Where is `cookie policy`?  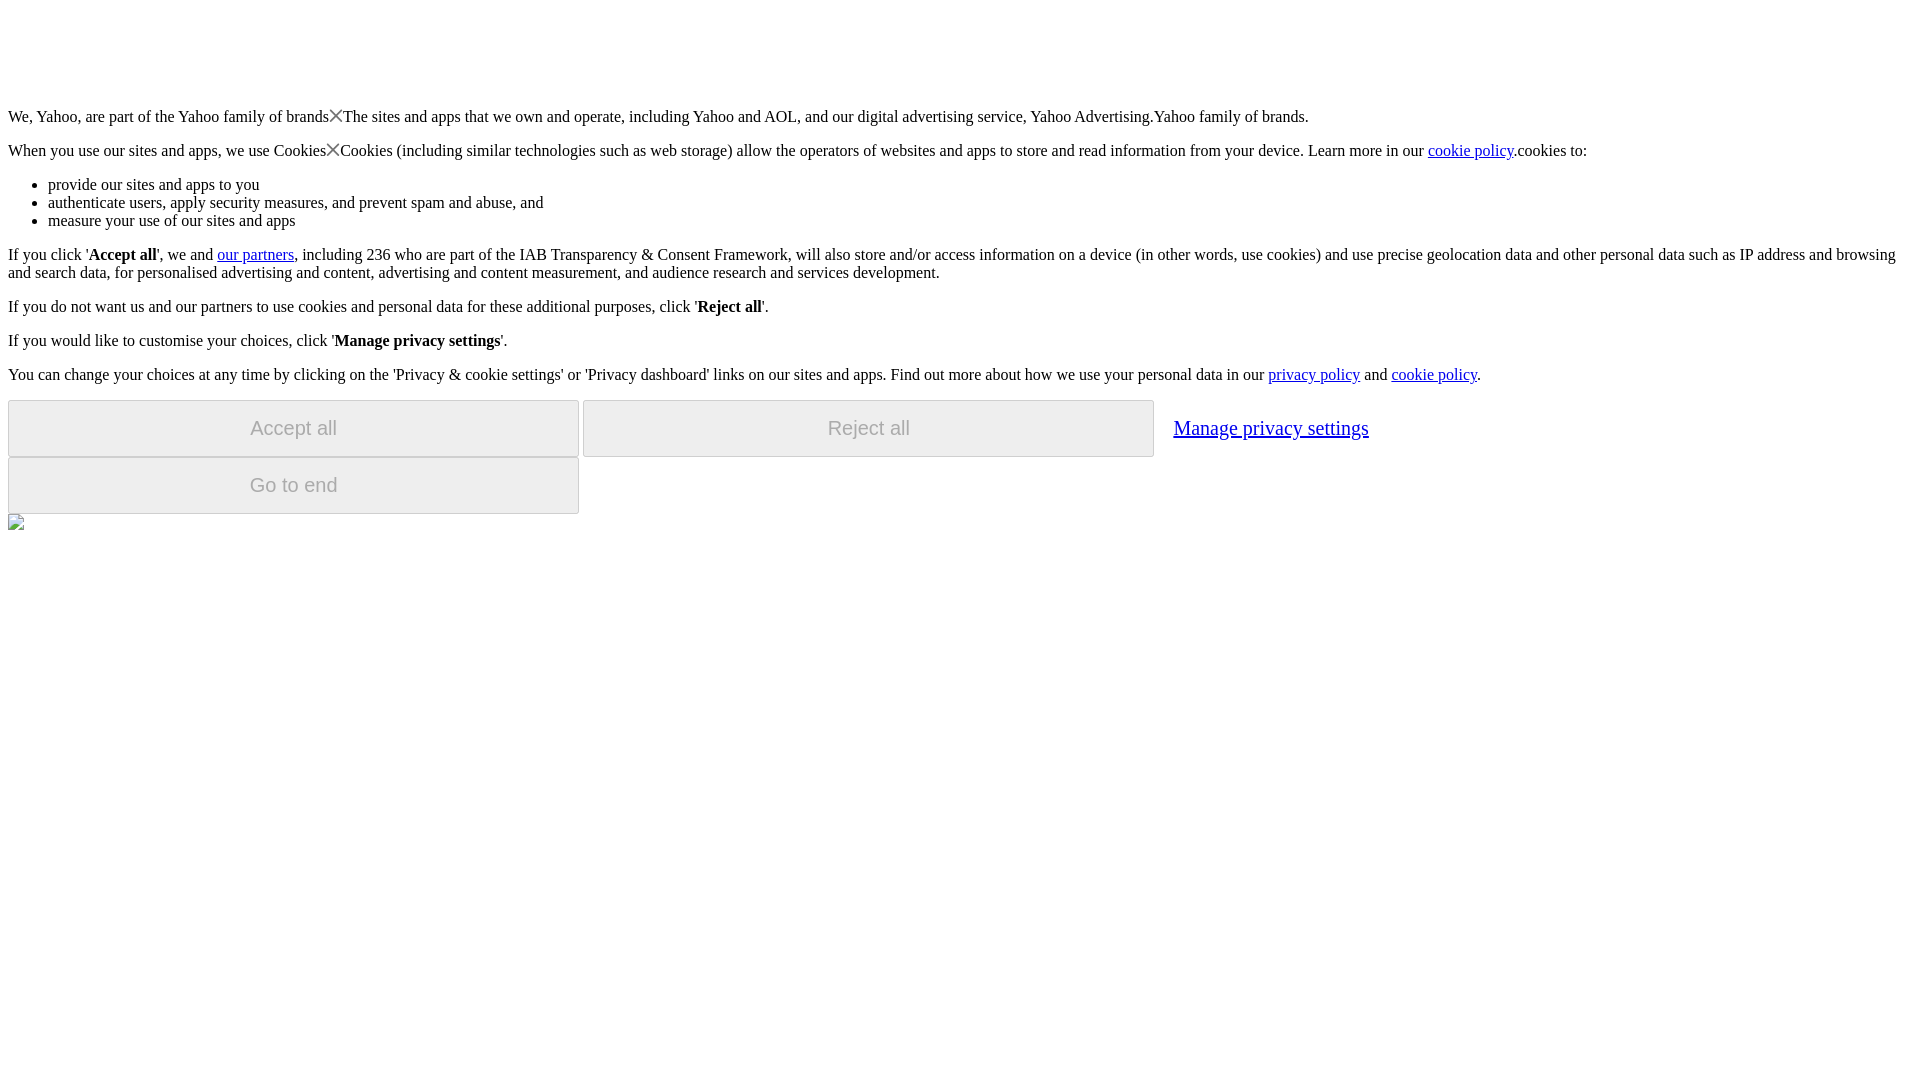 cookie policy is located at coordinates (1471, 150).